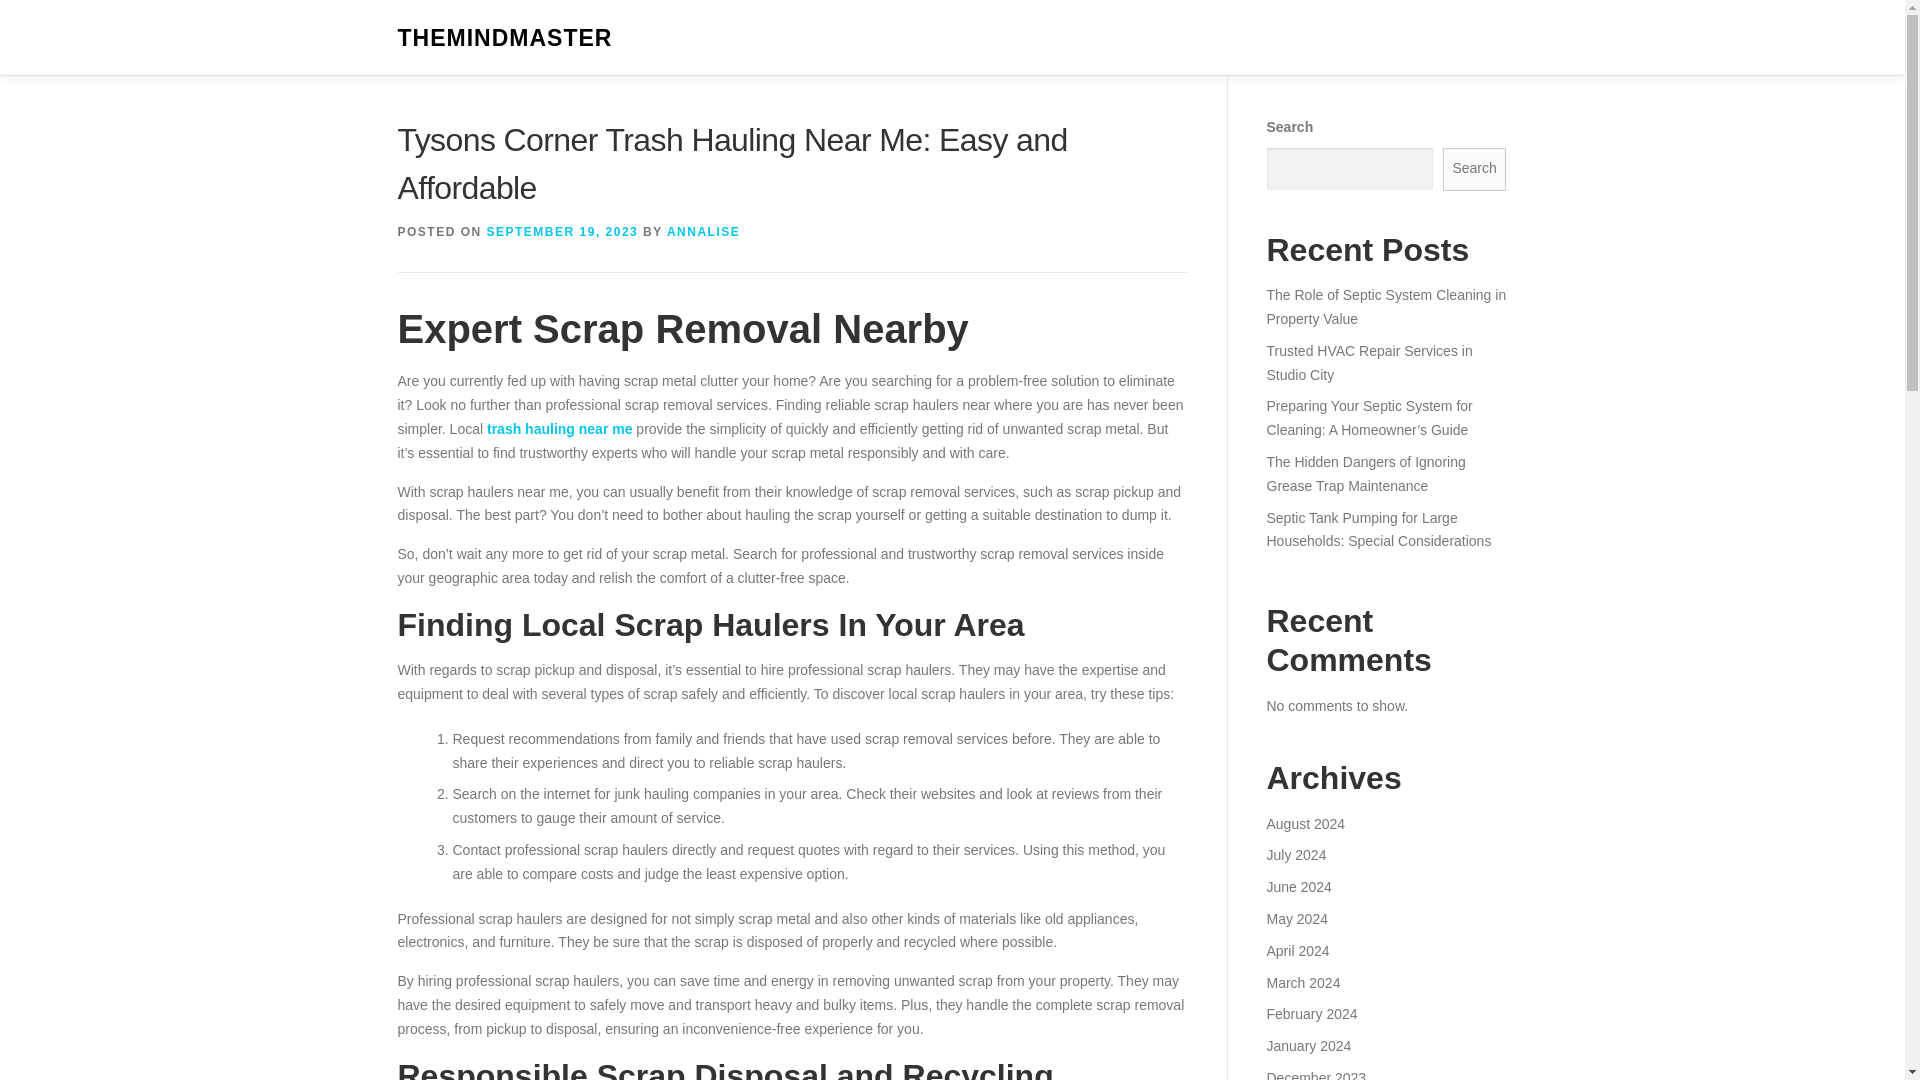 The width and height of the screenshot is (1920, 1080). Describe the element at coordinates (1368, 363) in the screenshot. I see `Trusted HVAC Repair Services in Studio City` at that location.